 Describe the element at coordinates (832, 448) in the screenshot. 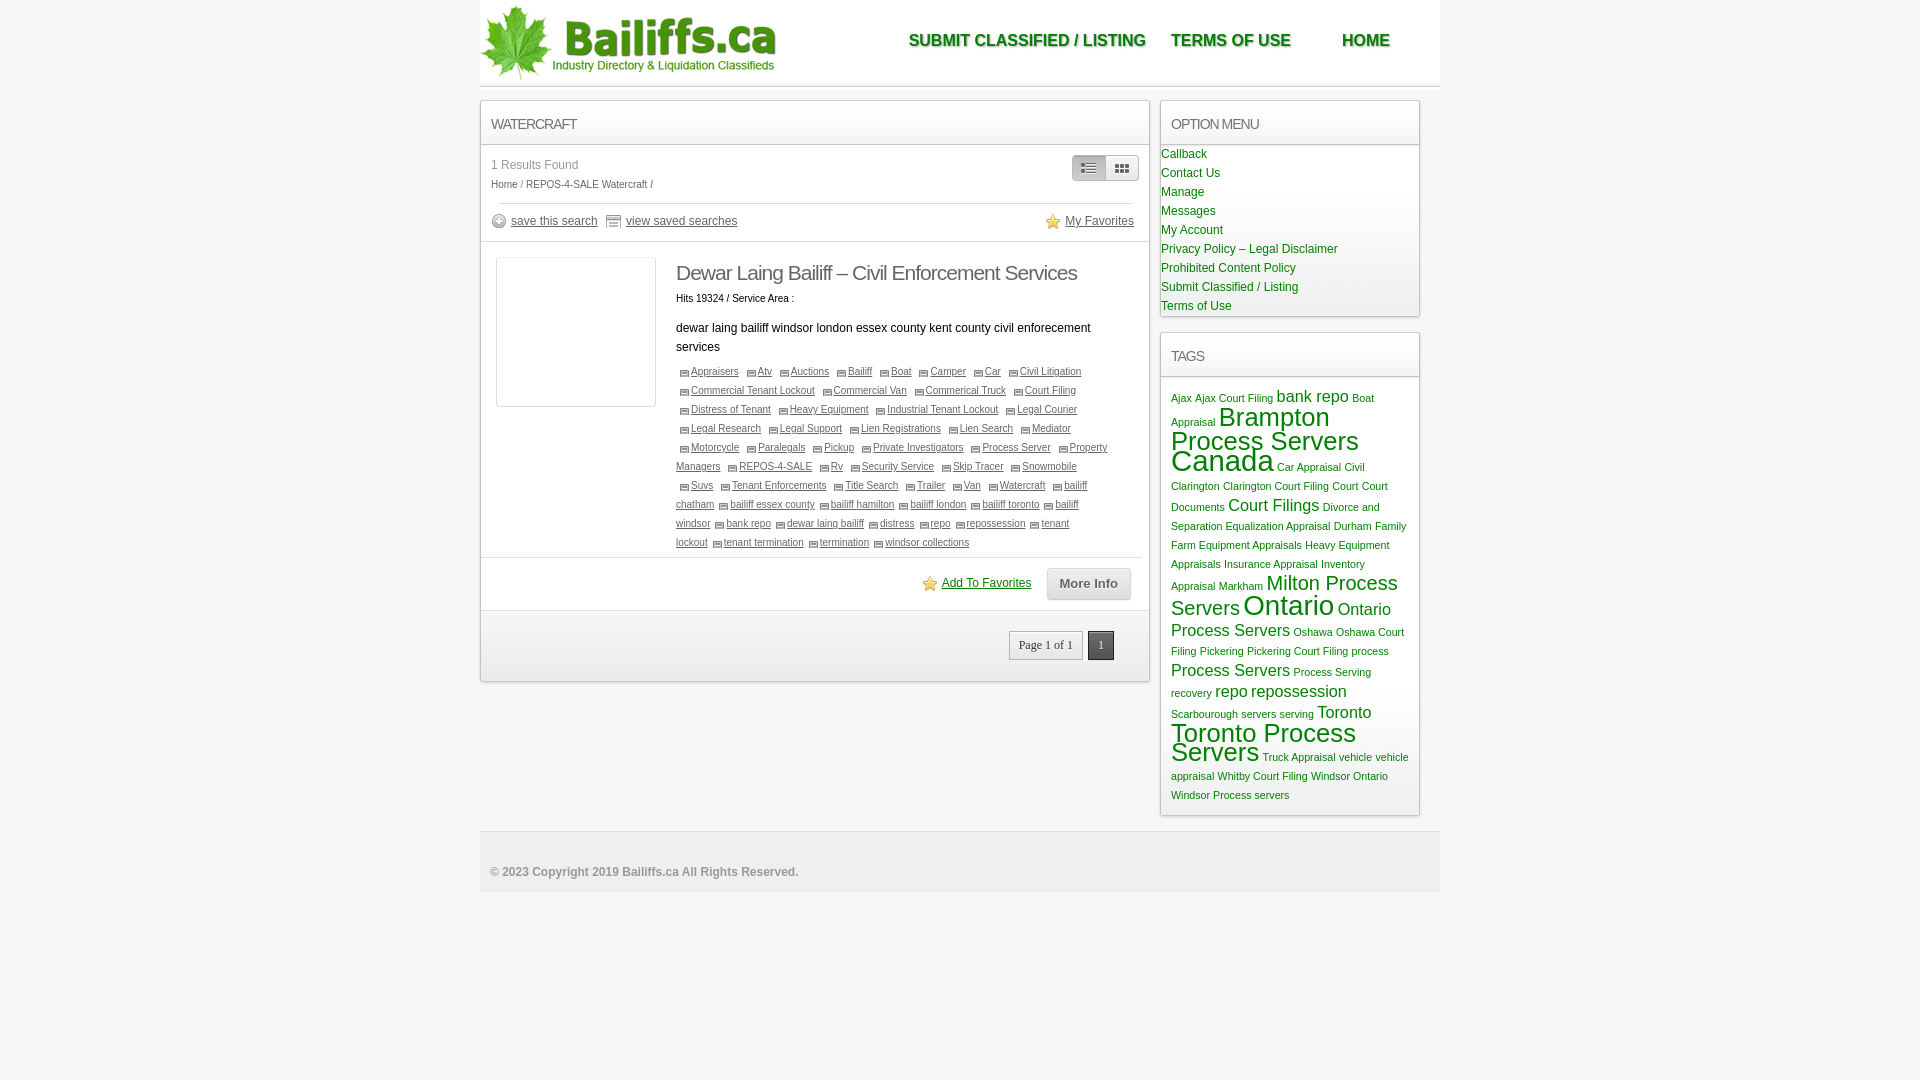

I see `Pickup` at that location.